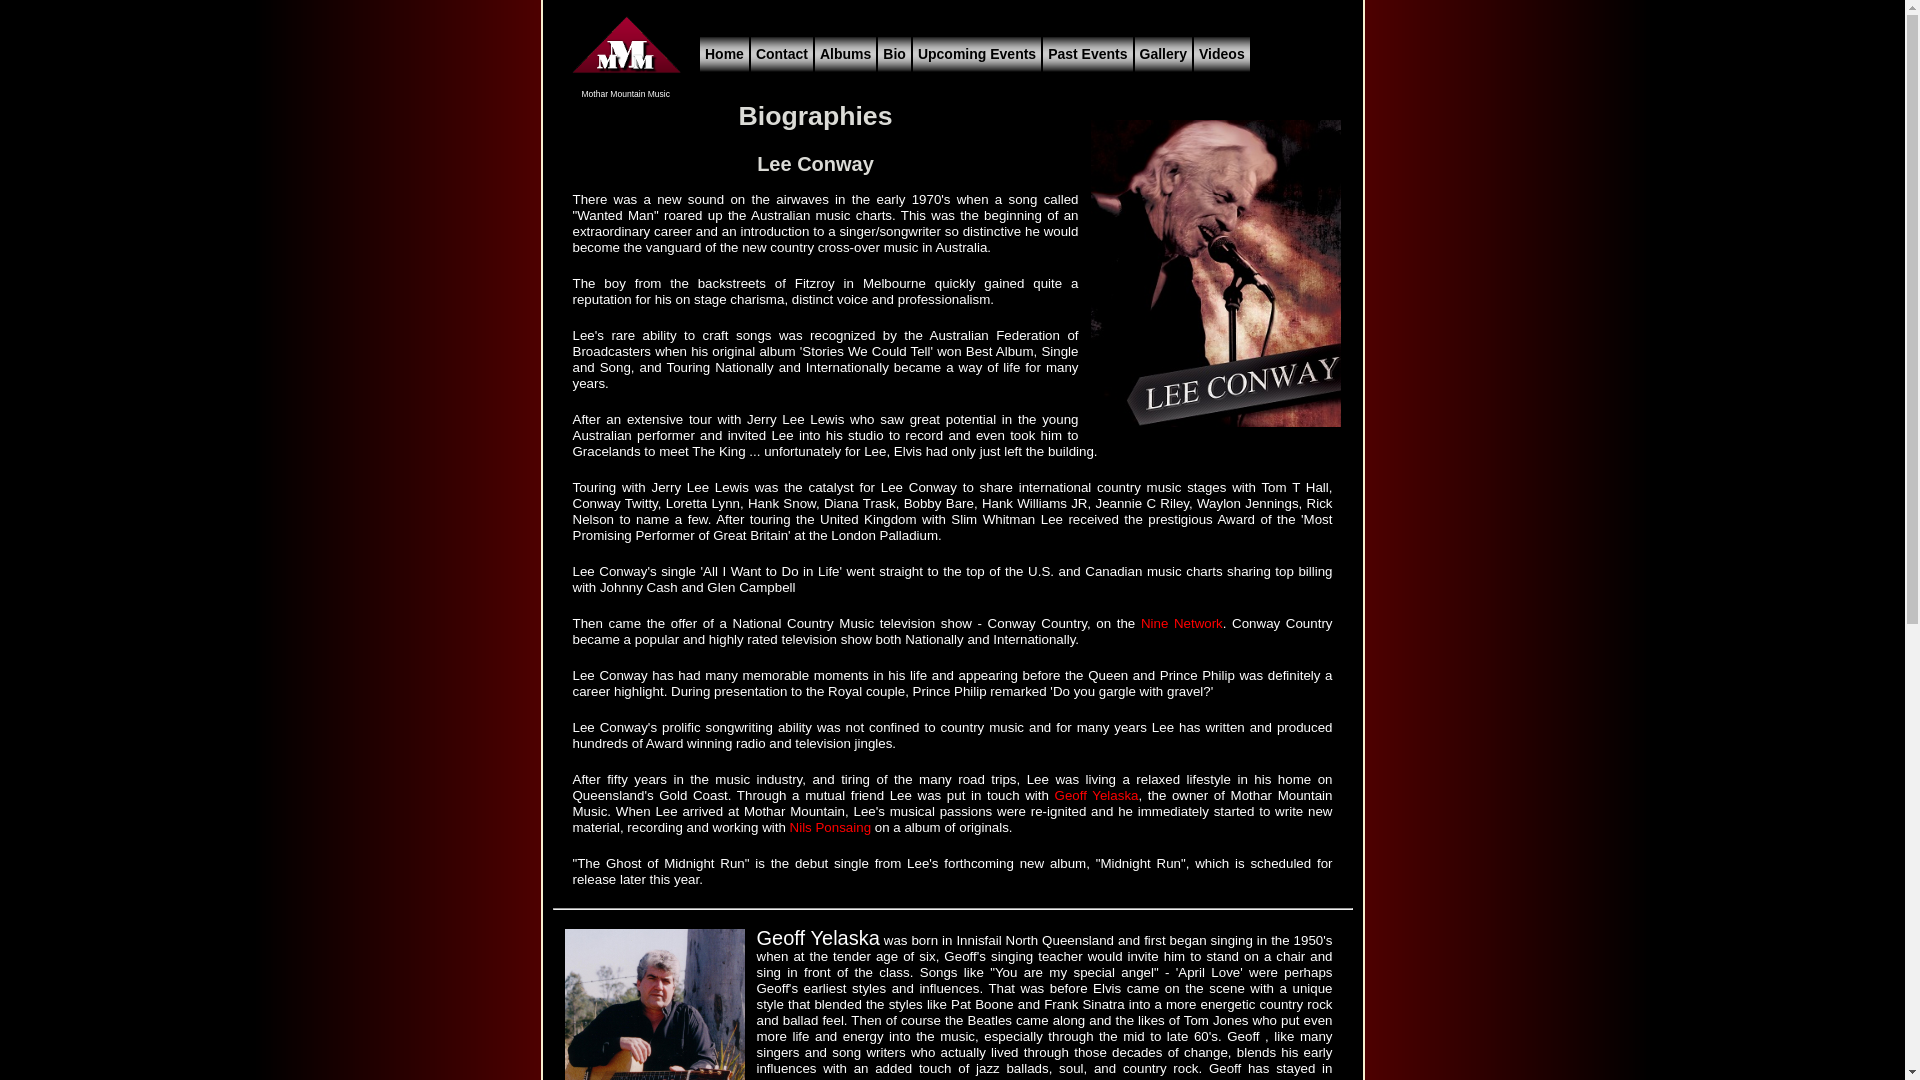 The width and height of the screenshot is (1920, 1080). Describe the element at coordinates (1097, 796) in the screenshot. I see `Geoff Yelaska` at that location.